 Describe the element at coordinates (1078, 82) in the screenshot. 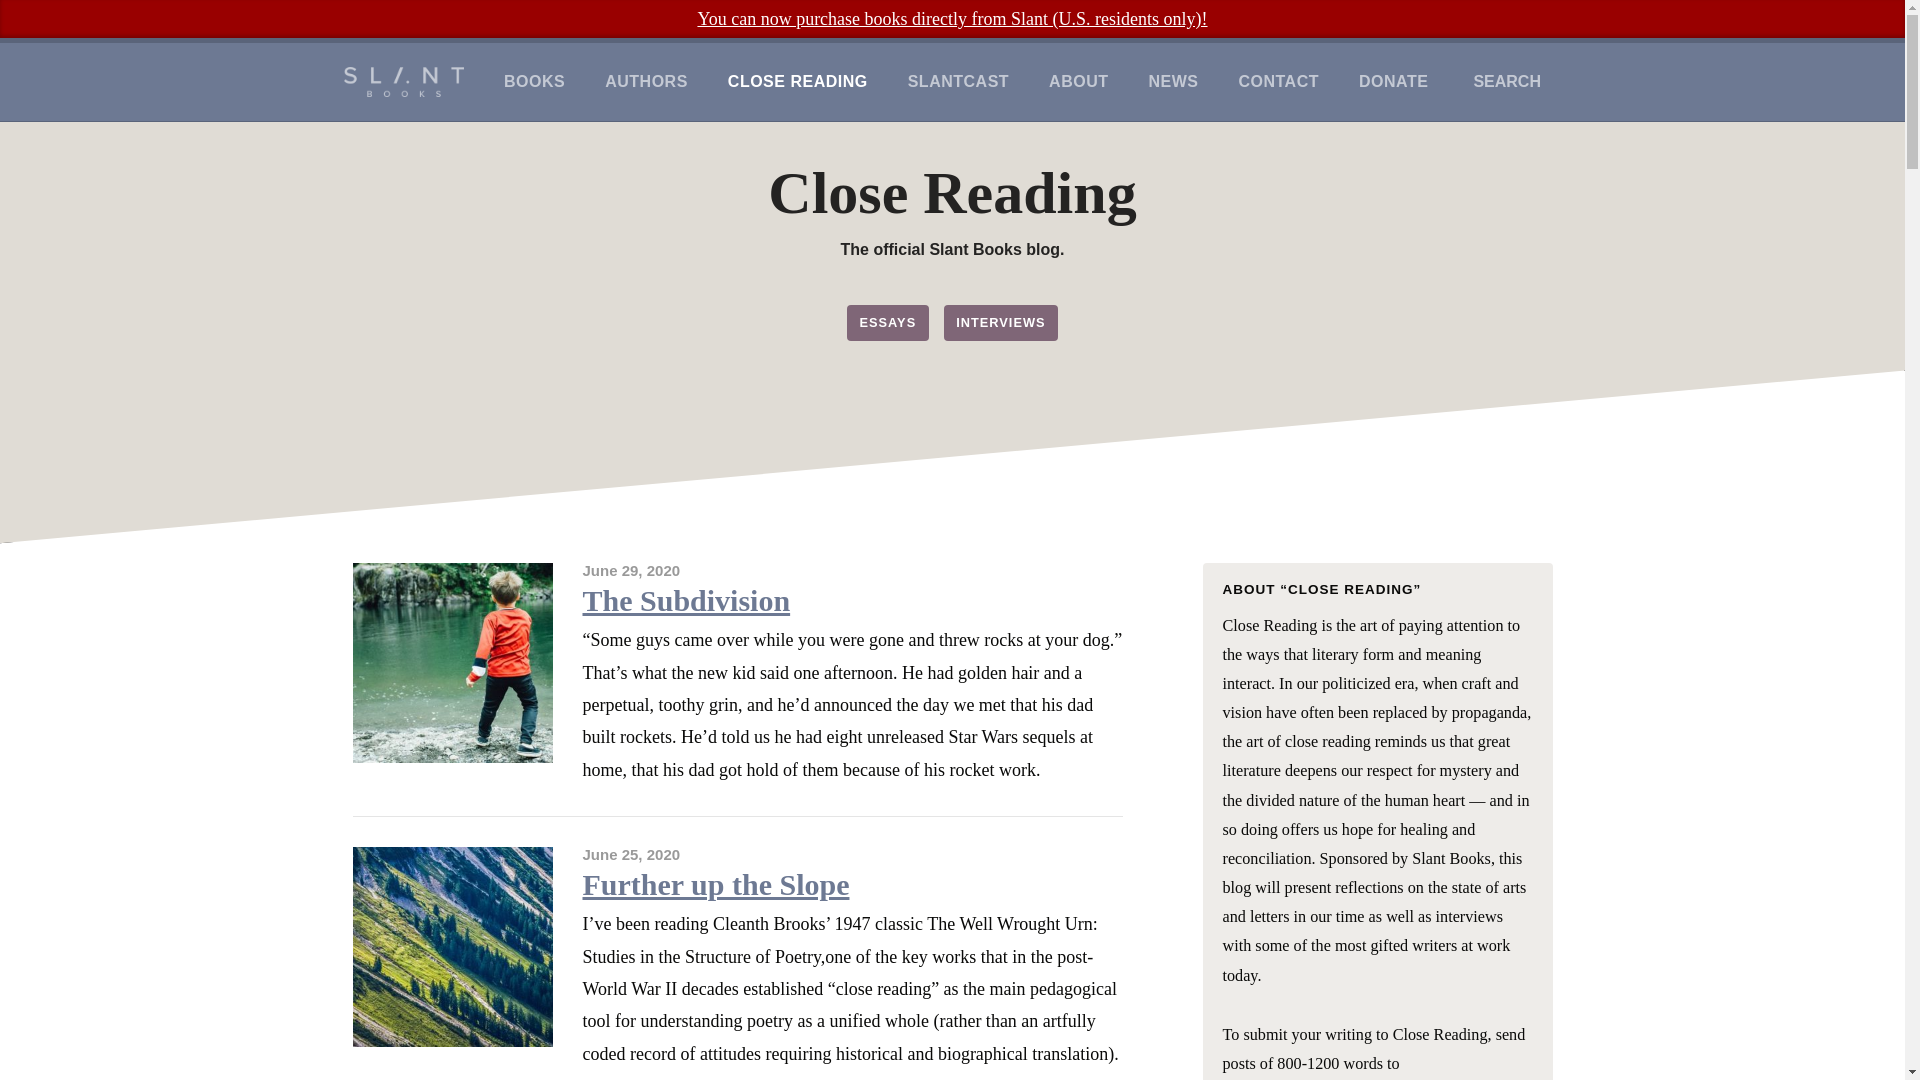

I see `ABOUT` at that location.